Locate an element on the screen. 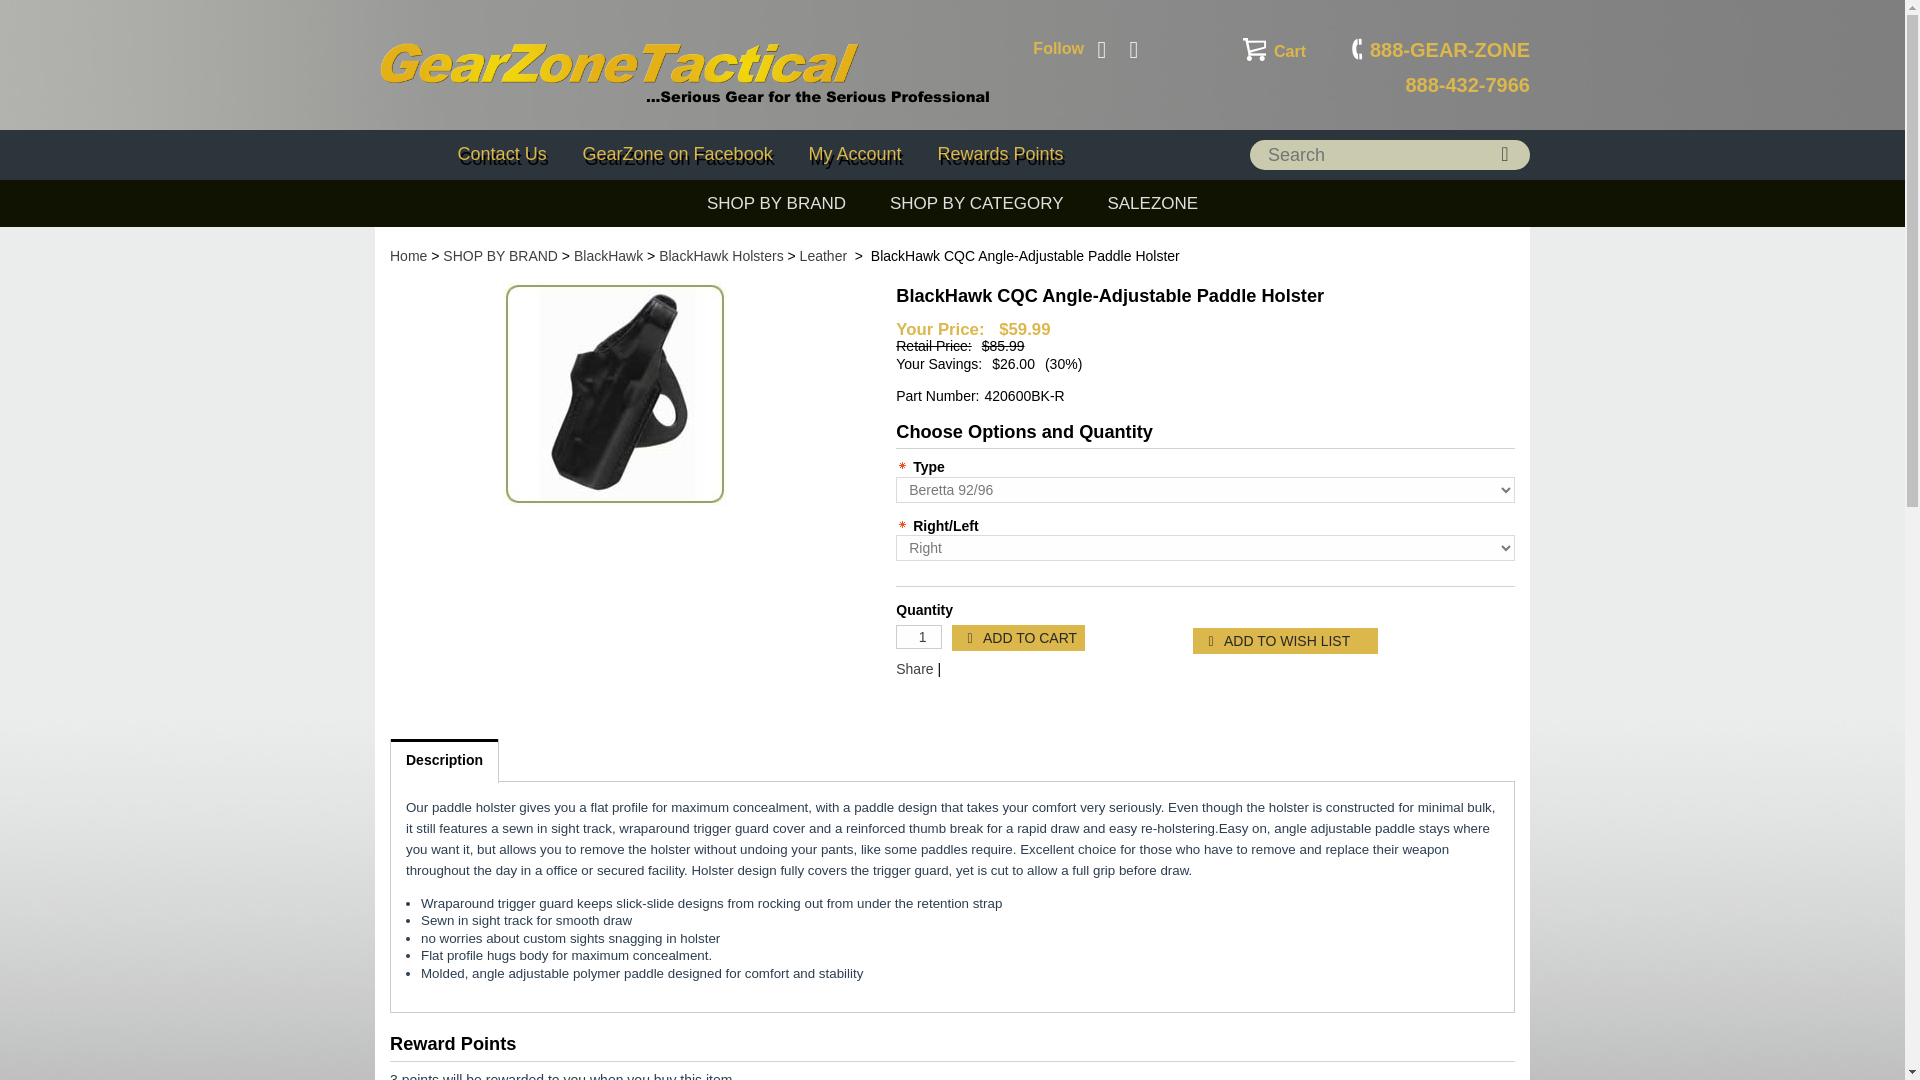 The height and width of the screenshot is (1080, 1920). Rewards Points is located at coordinates (1000, 154).